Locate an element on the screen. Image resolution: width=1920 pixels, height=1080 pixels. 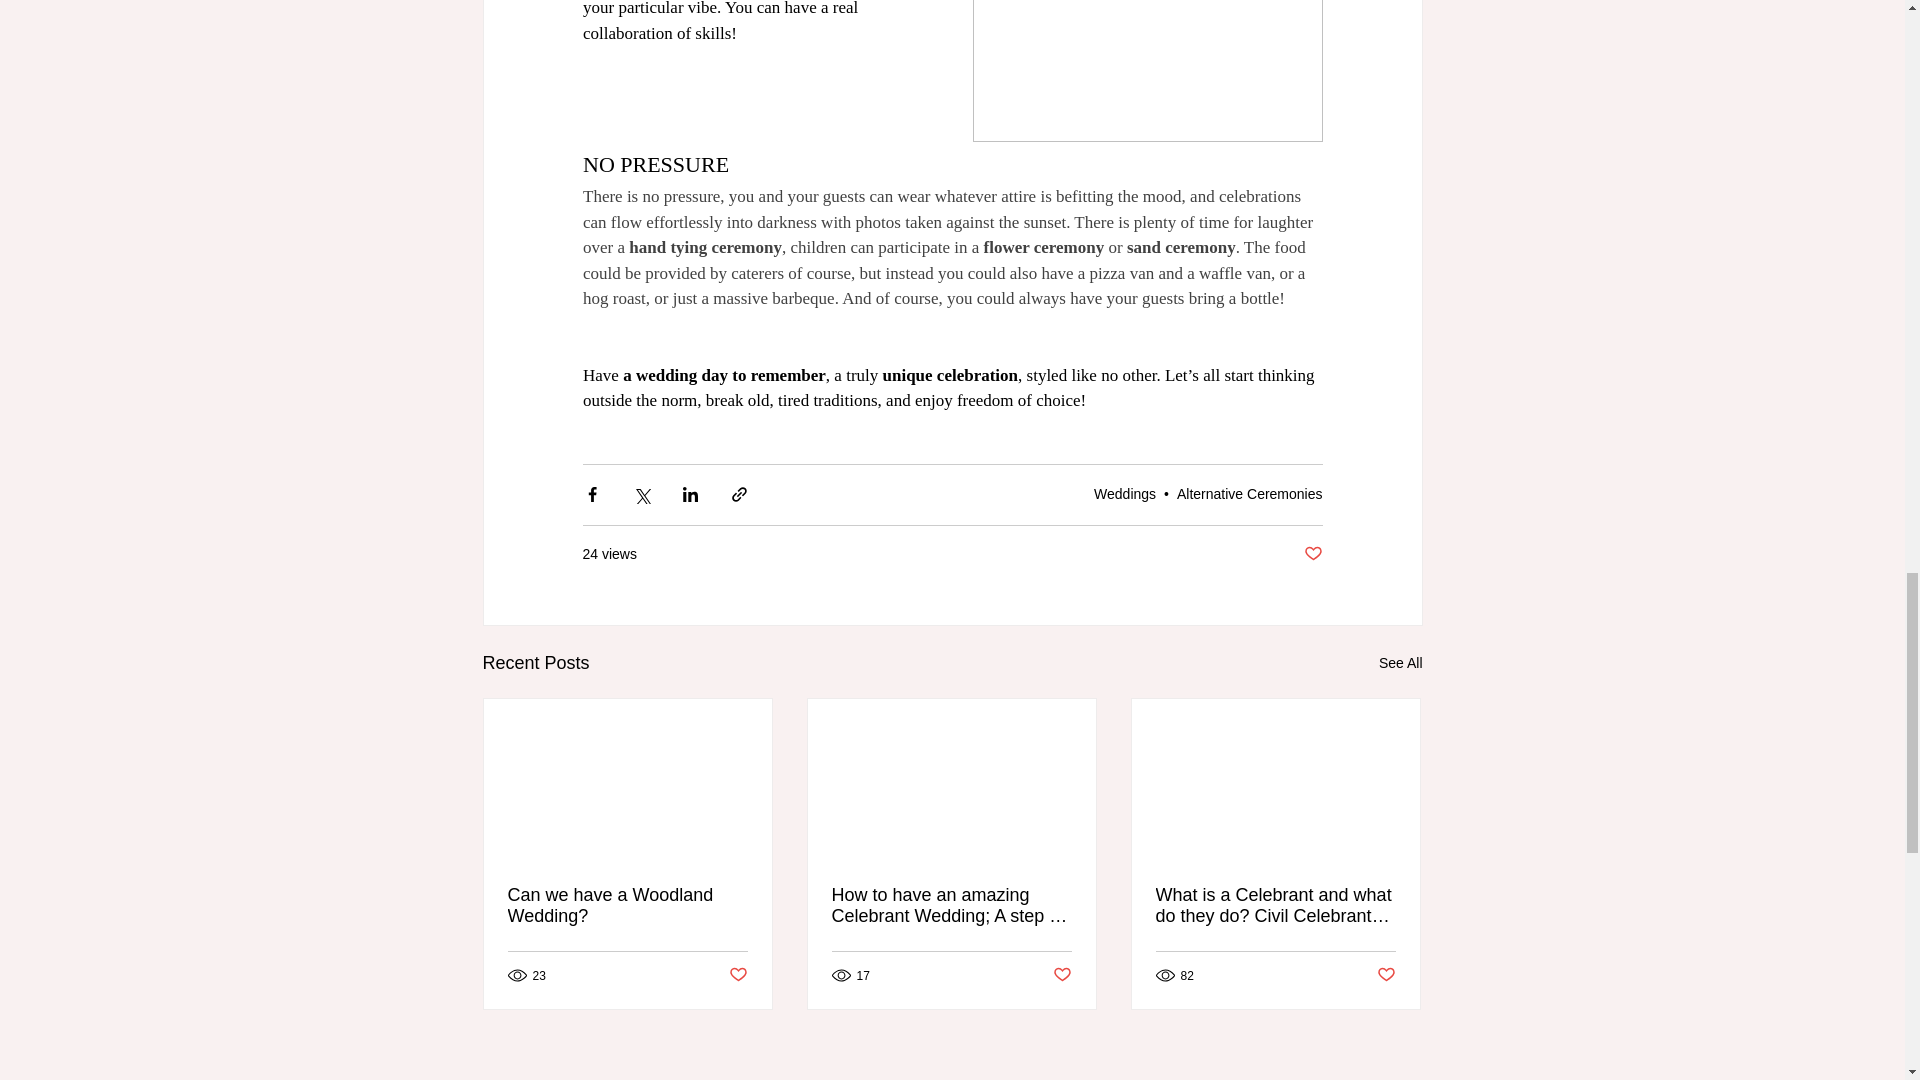
Can we have a Woodland Wedding? is located at coordinates (628, 905).